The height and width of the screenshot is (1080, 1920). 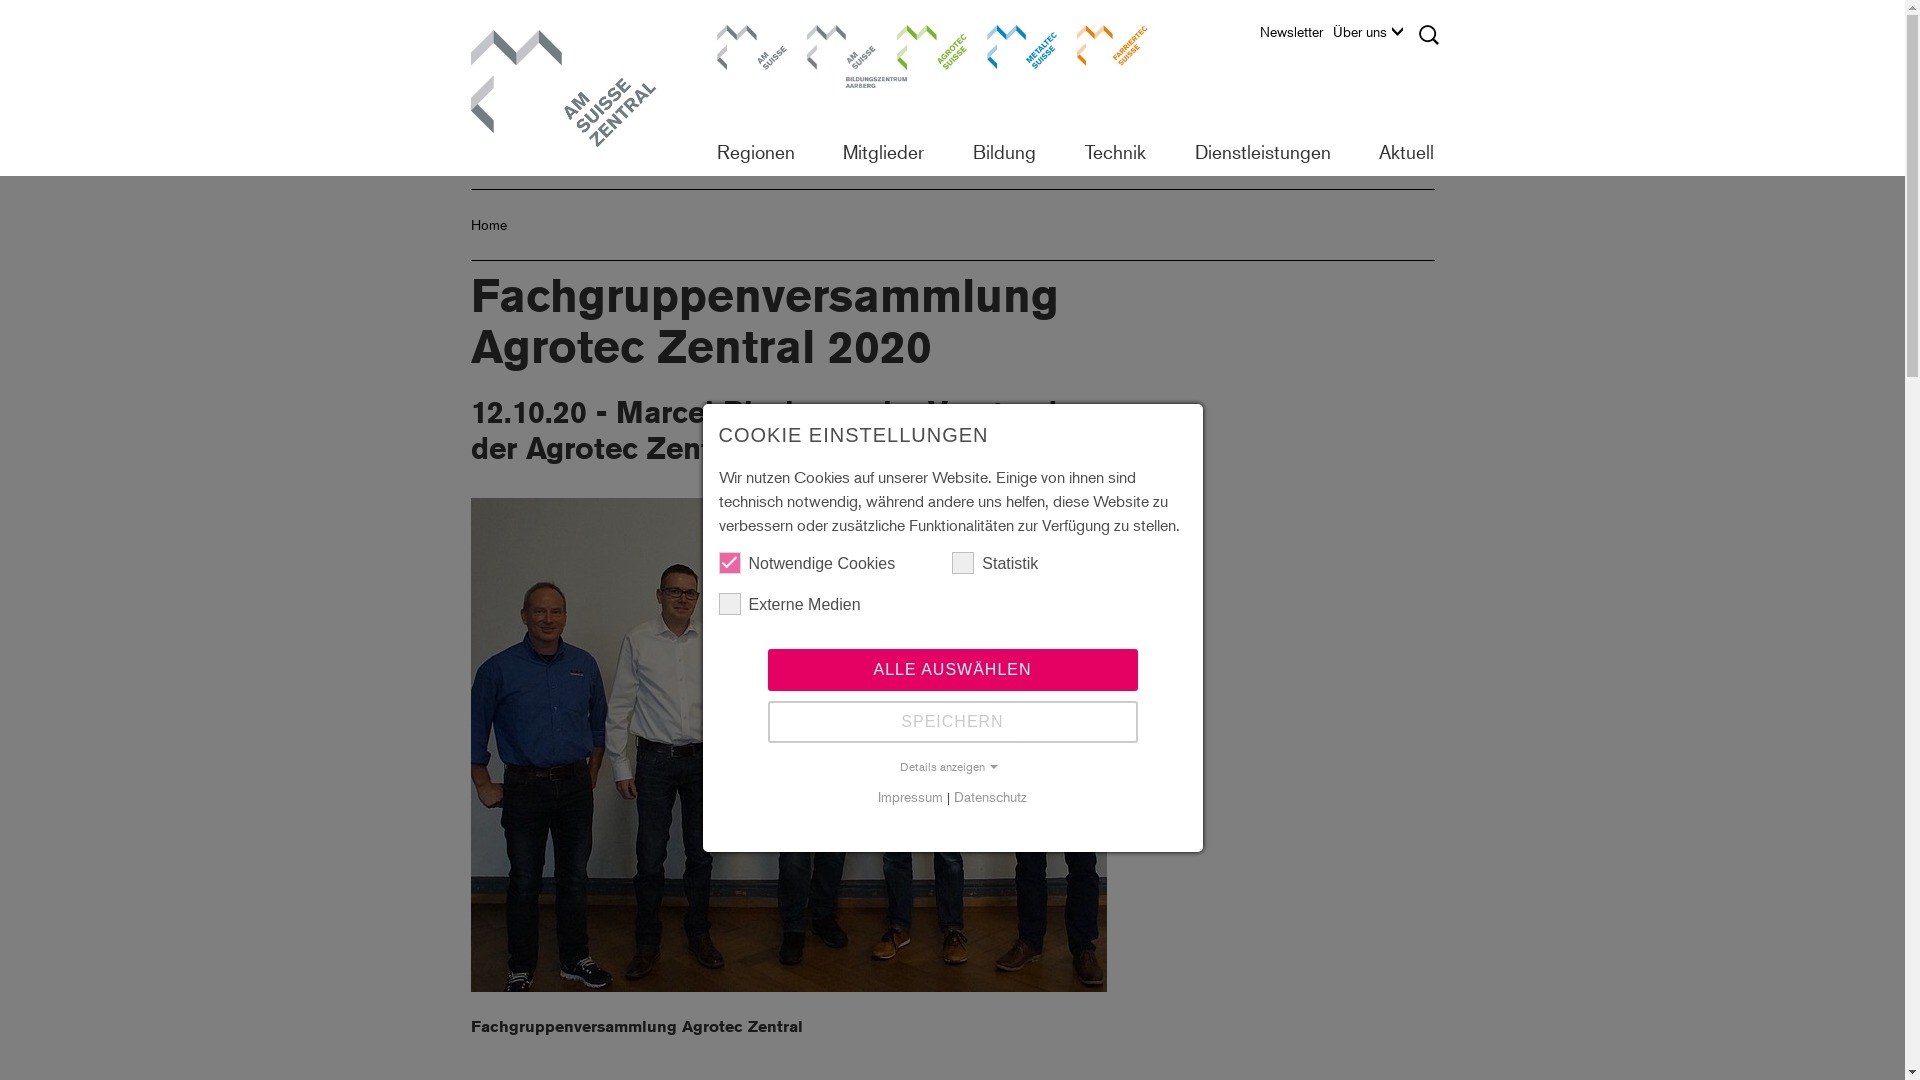 What do you see at coordinates (1111, 60) in the screenshot?
I see `Farriertec Suisse` at bounding box center [1111, 60].